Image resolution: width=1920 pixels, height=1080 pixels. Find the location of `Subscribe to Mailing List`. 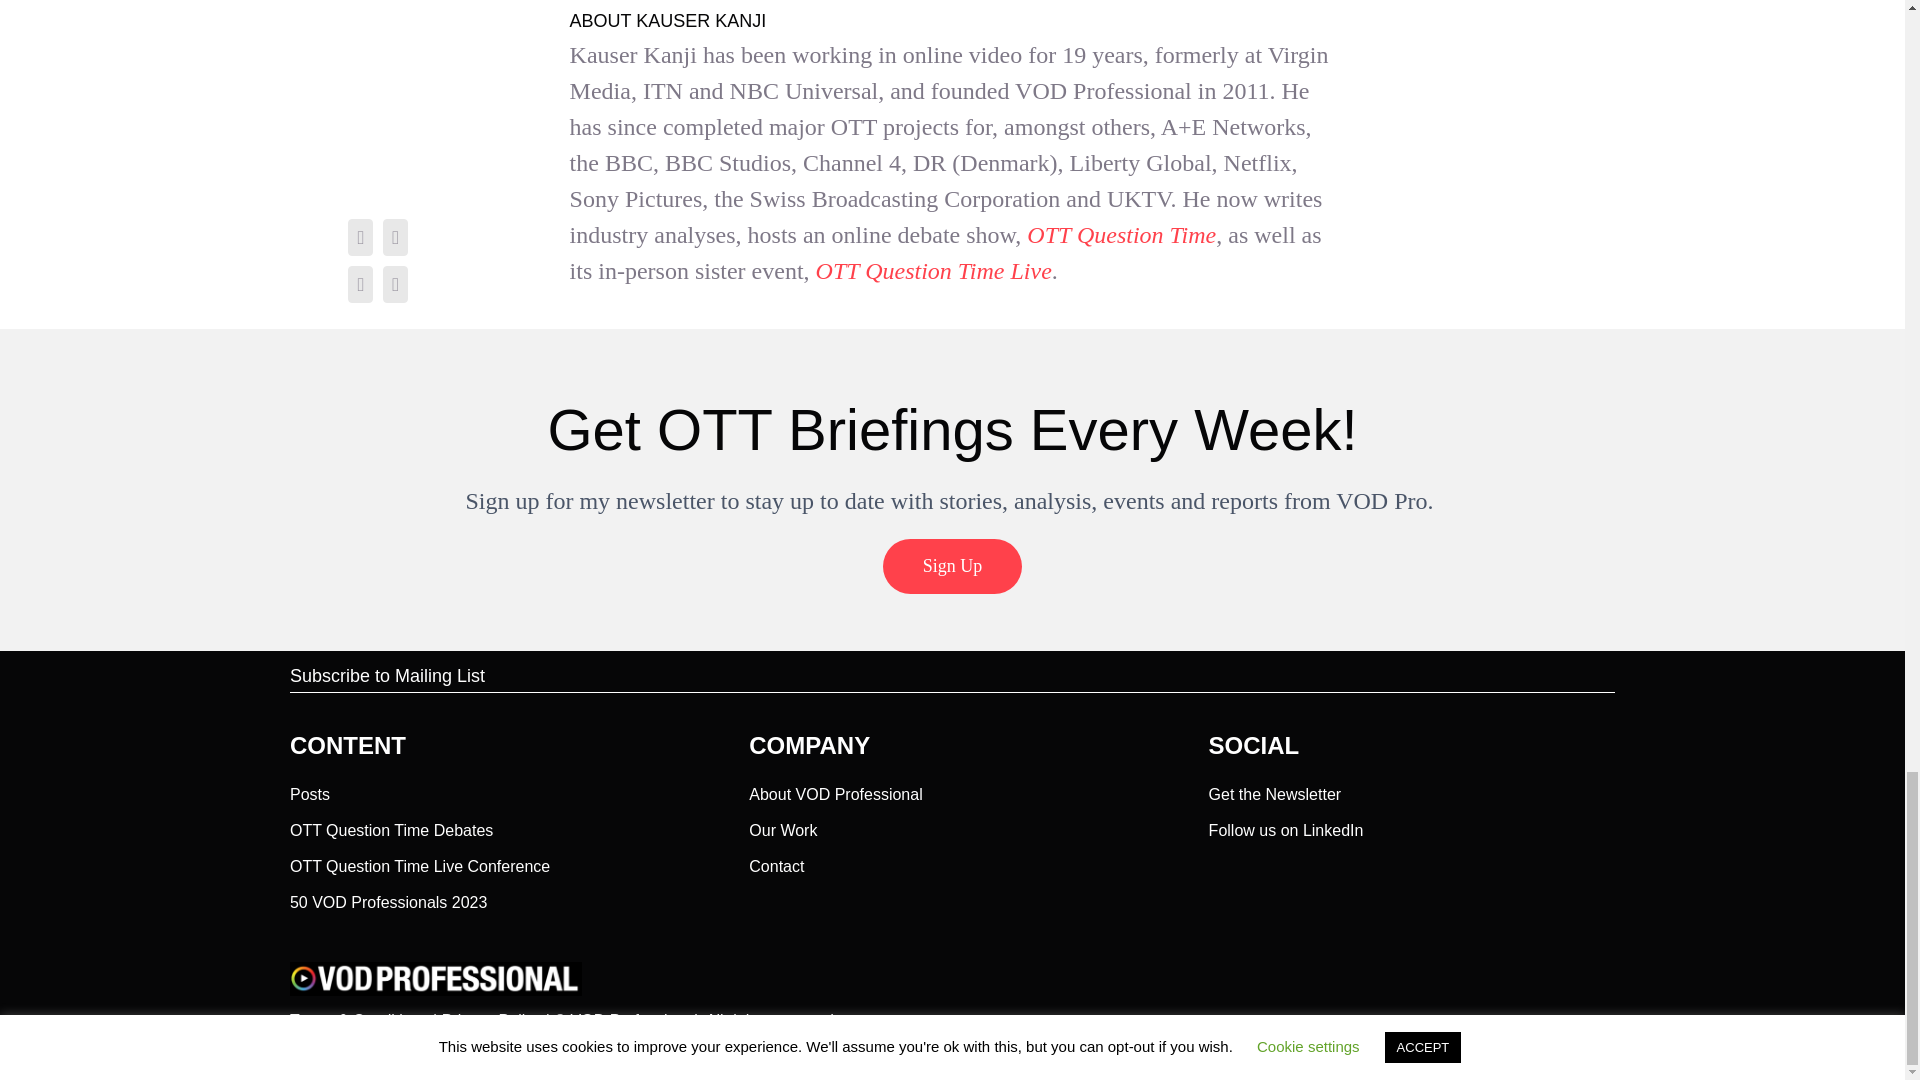

Subscribe to Mailing List is located at coordinates (387, 676).